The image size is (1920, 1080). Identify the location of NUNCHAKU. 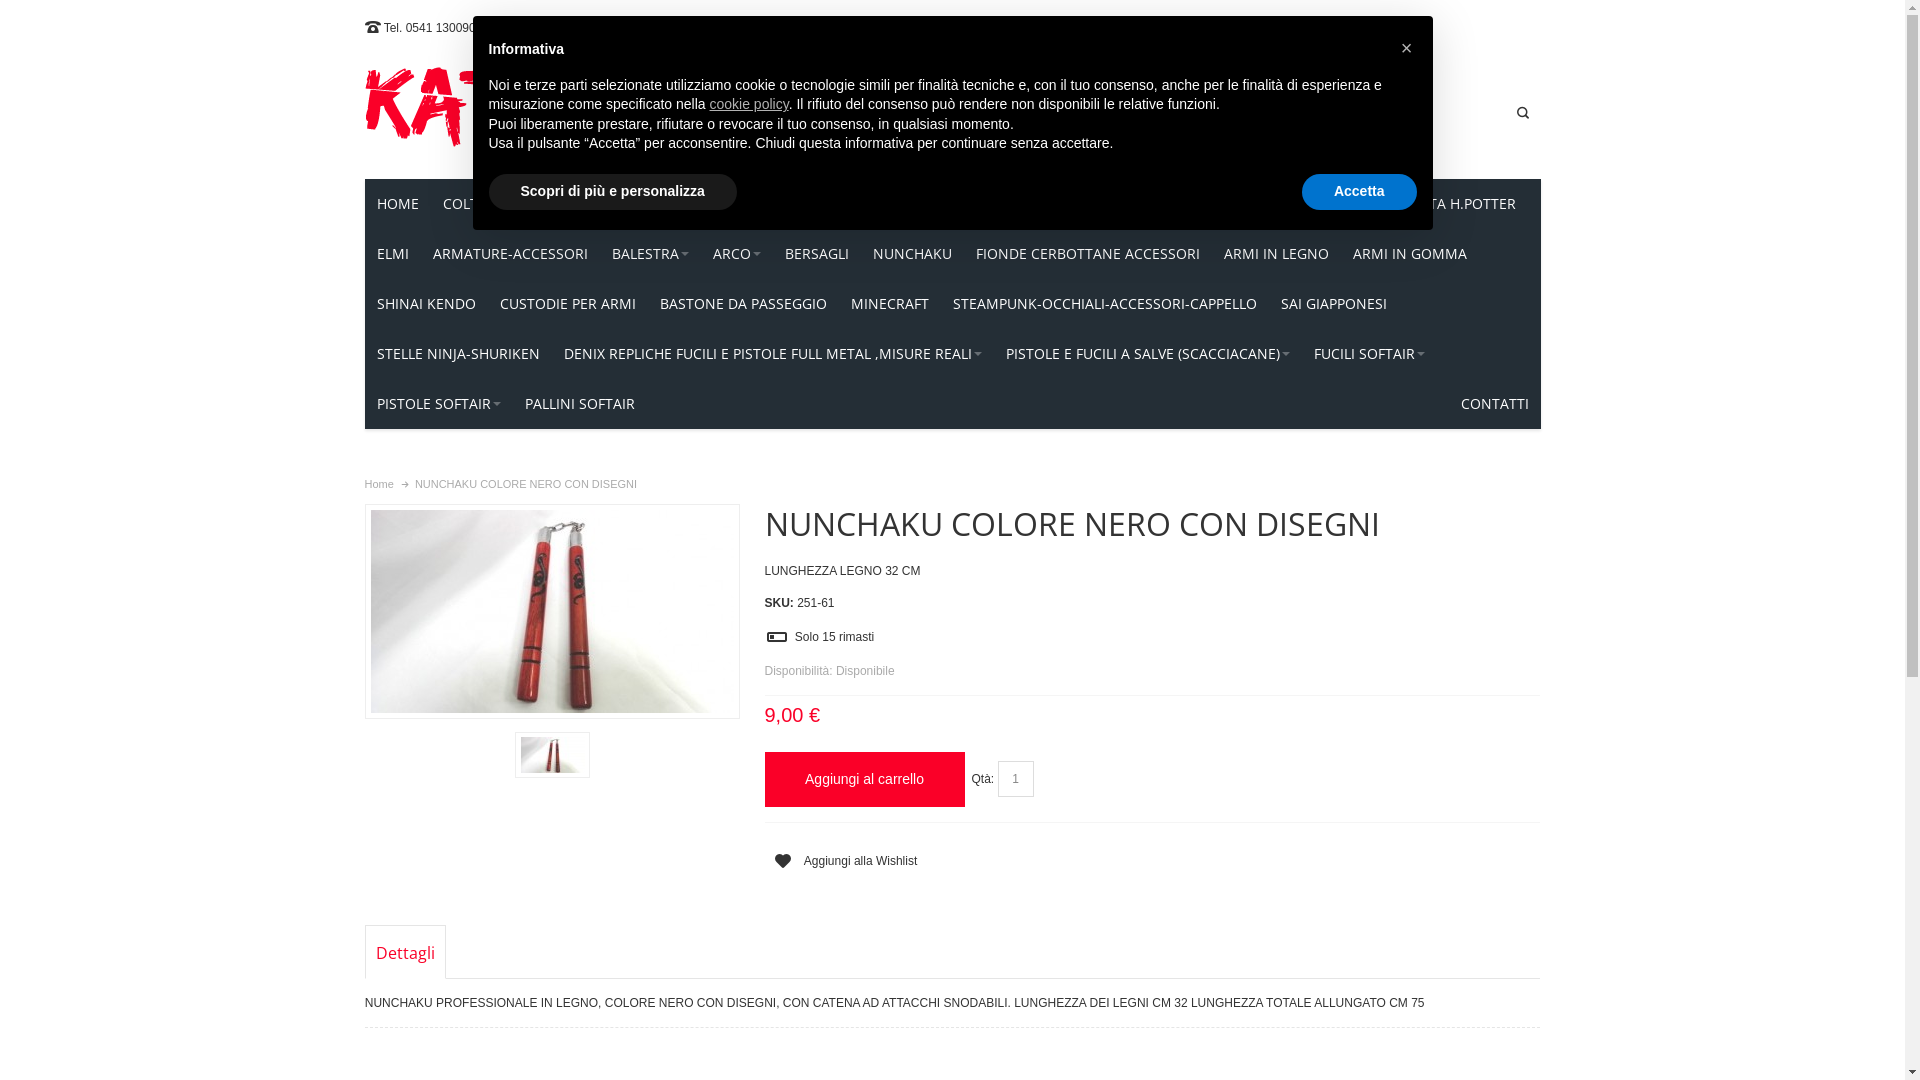
(912, 254).